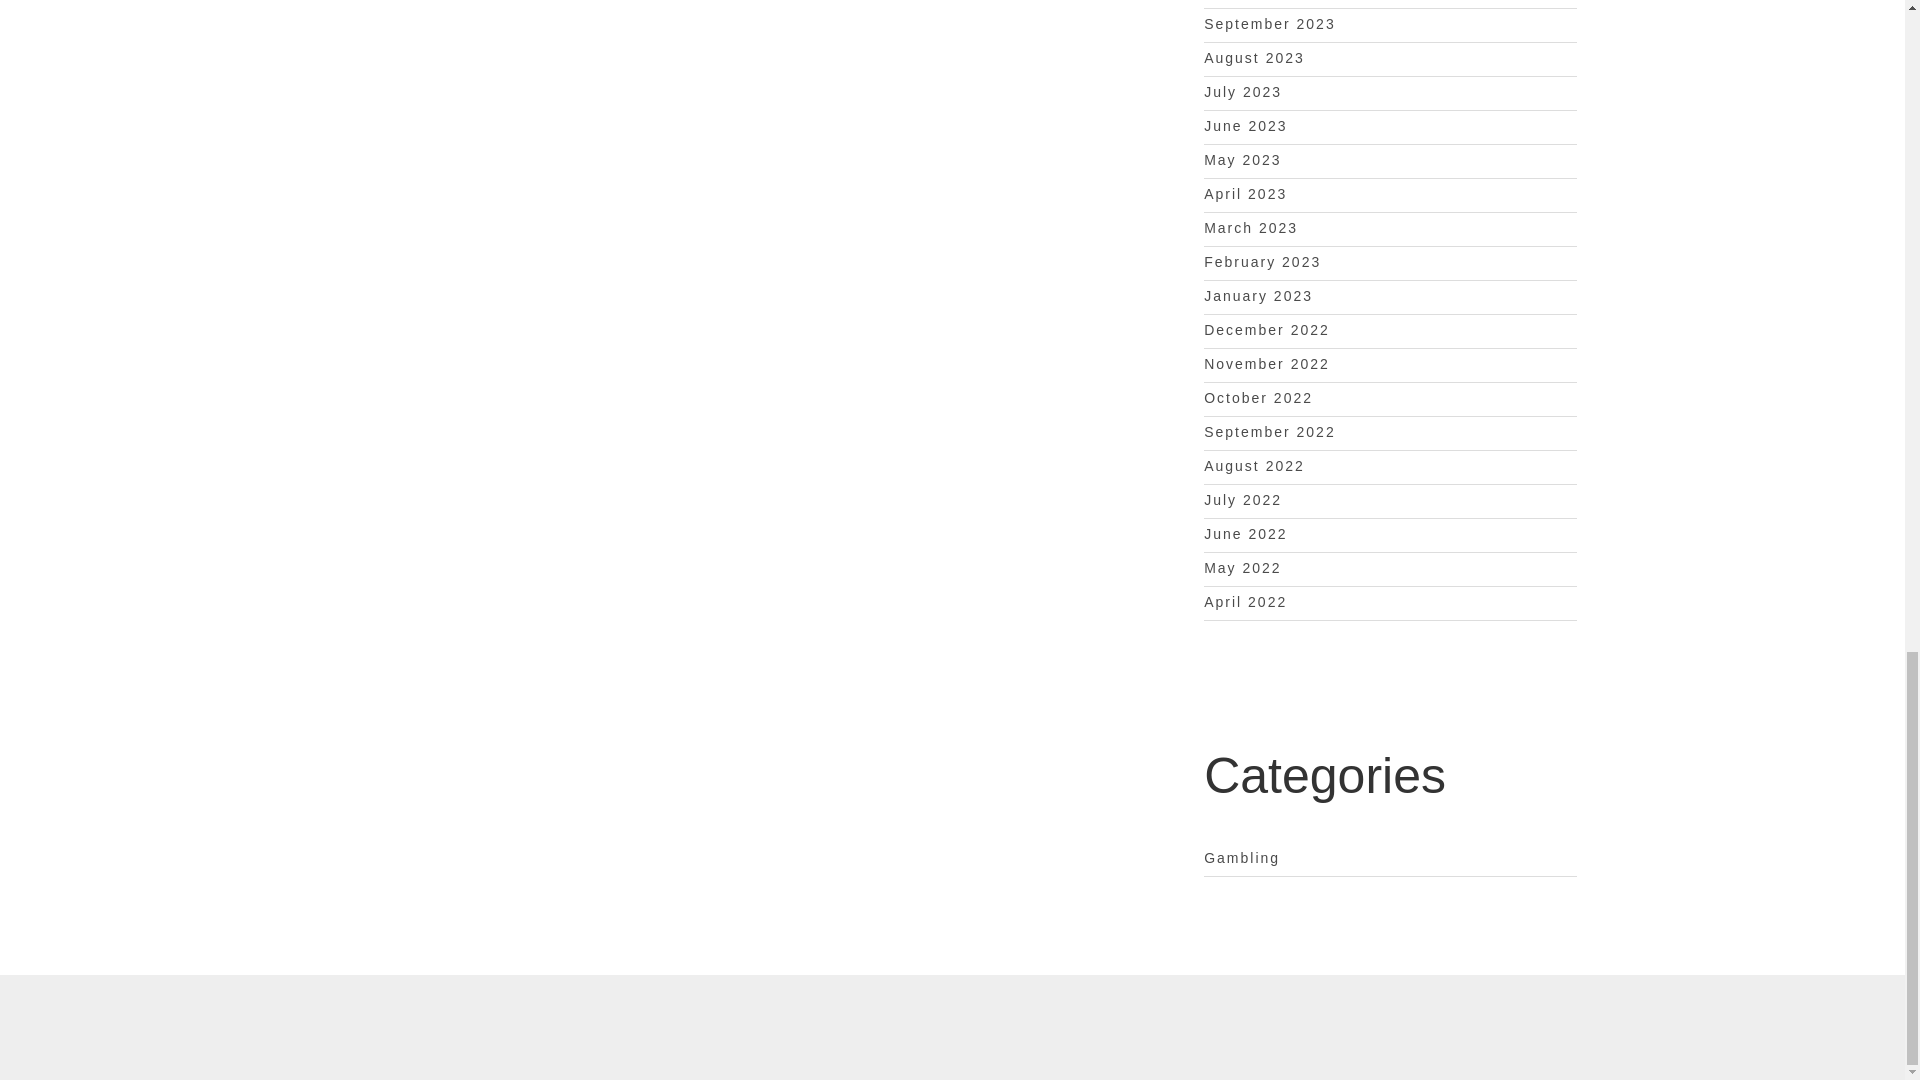 This screenshot has width=1920, height=1080. Describe the element at coordinates (1242, 160) in the screenshot. I see `May 2023` at that location.